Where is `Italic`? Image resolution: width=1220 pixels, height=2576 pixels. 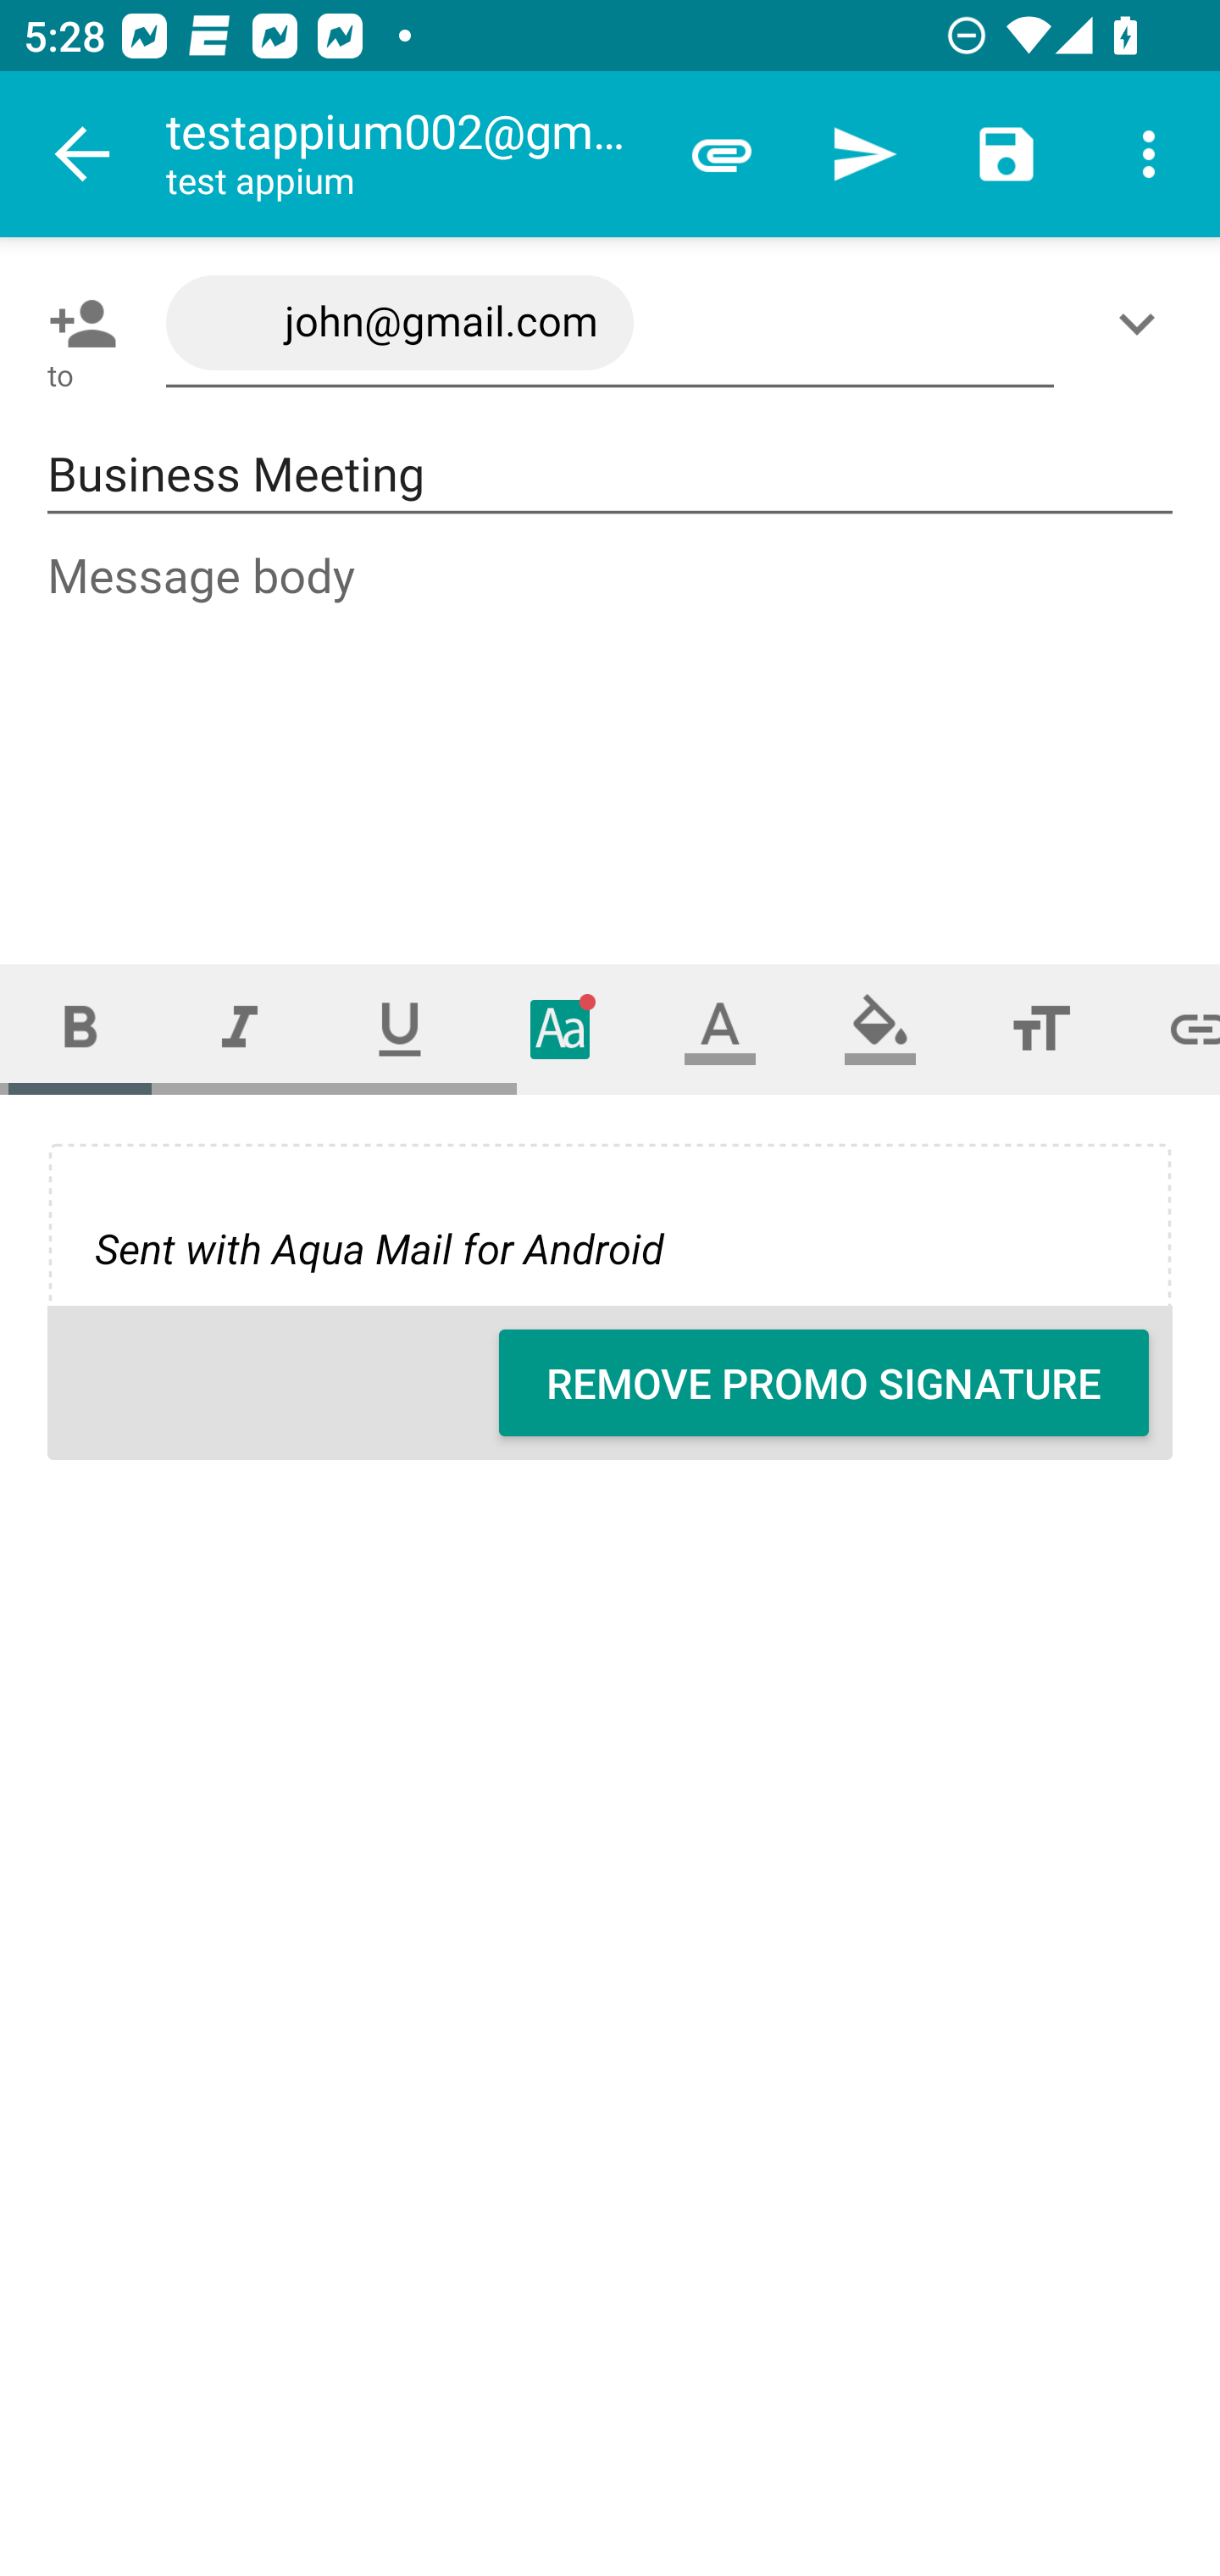 Italic is located at coordinates (239, 1029).